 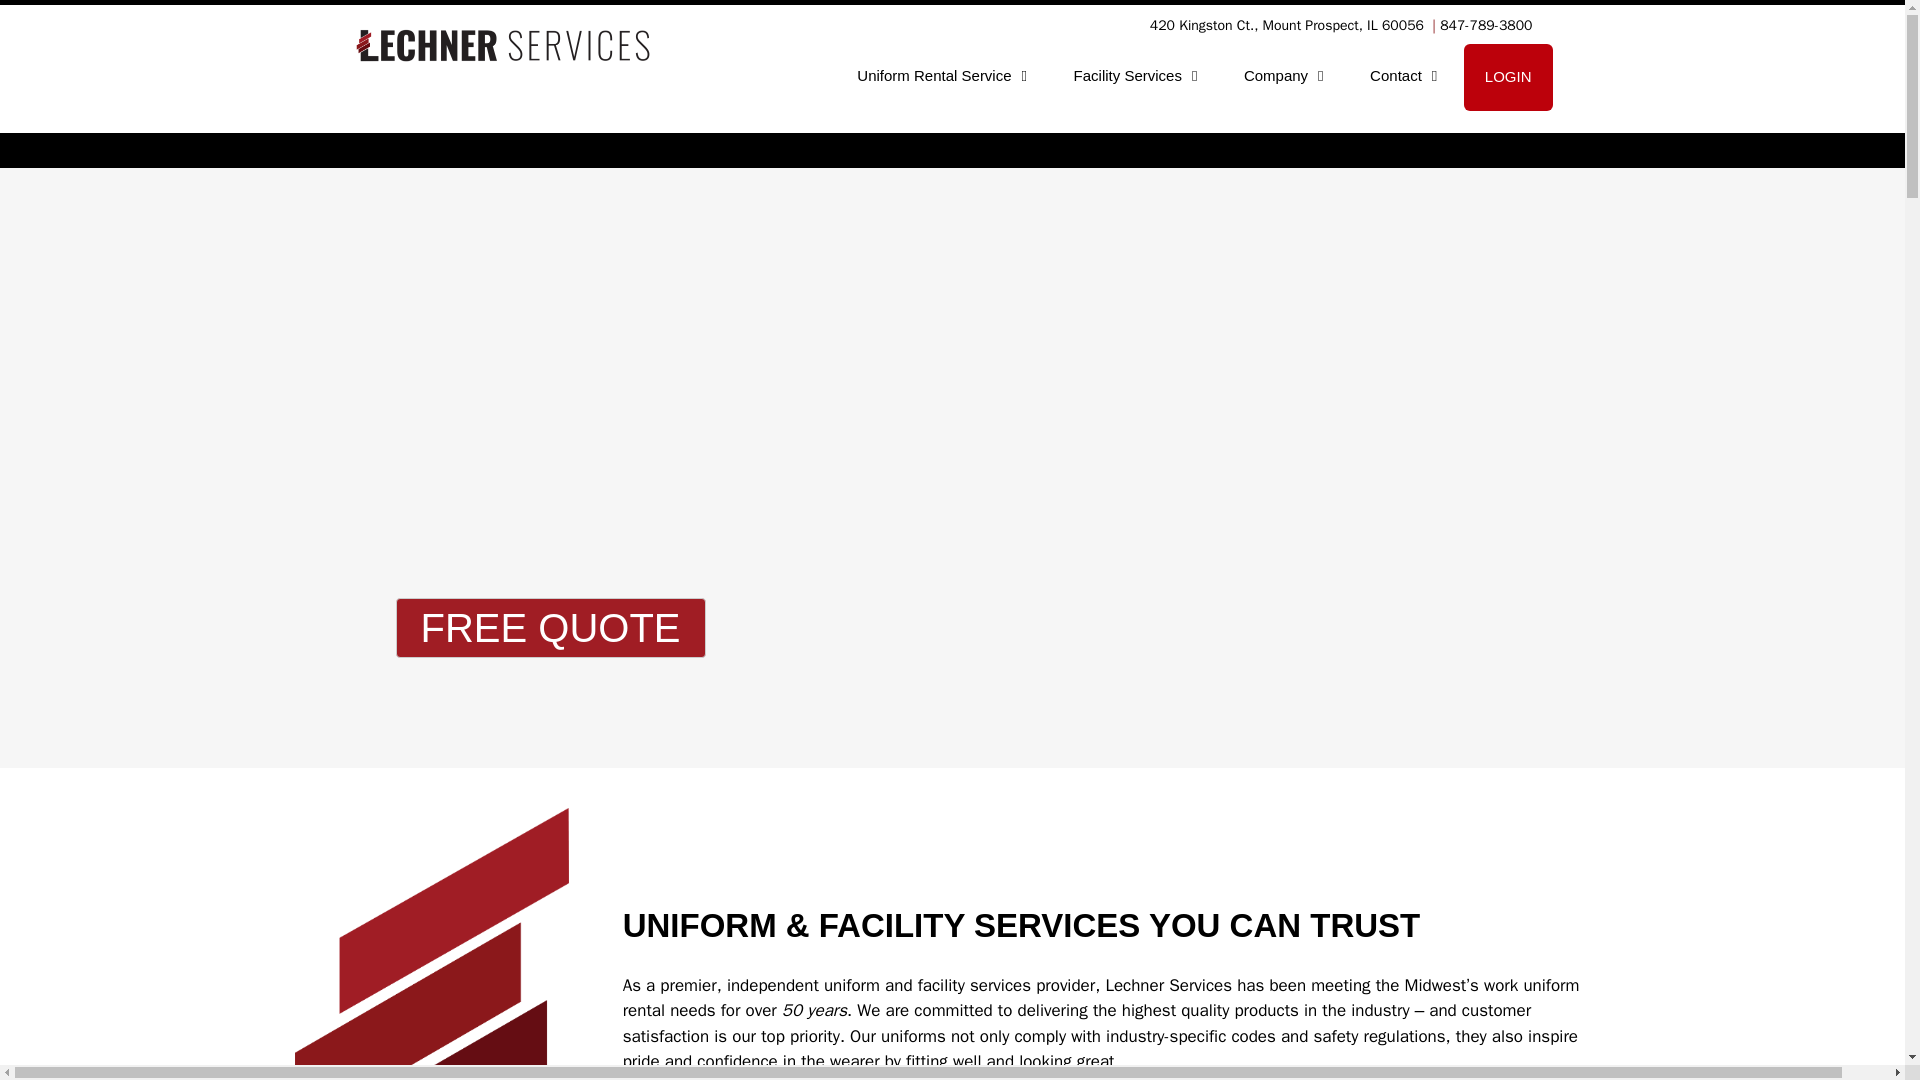 I want to click on FREE QUOTE, so click(x=550, y=628).